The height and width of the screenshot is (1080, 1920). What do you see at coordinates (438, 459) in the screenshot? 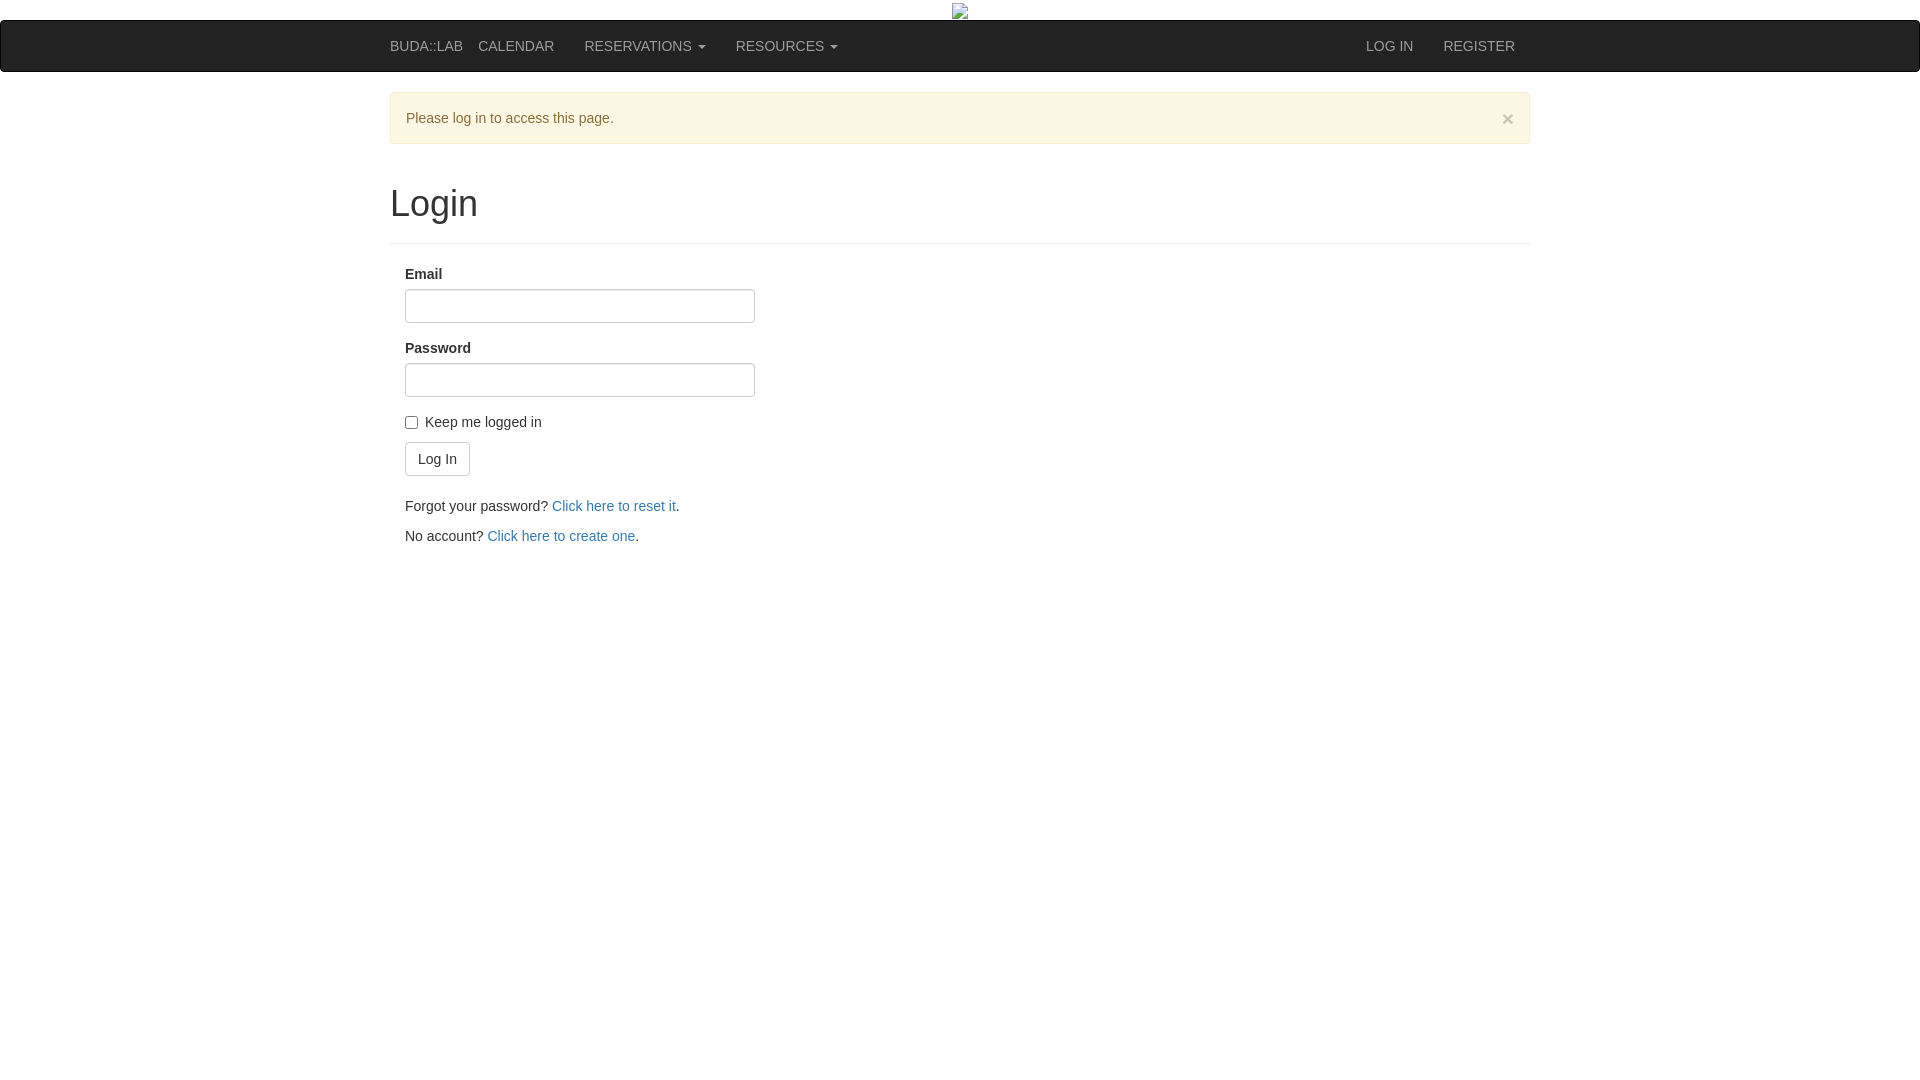
I see `Log In` at bounding box center [438, 459].